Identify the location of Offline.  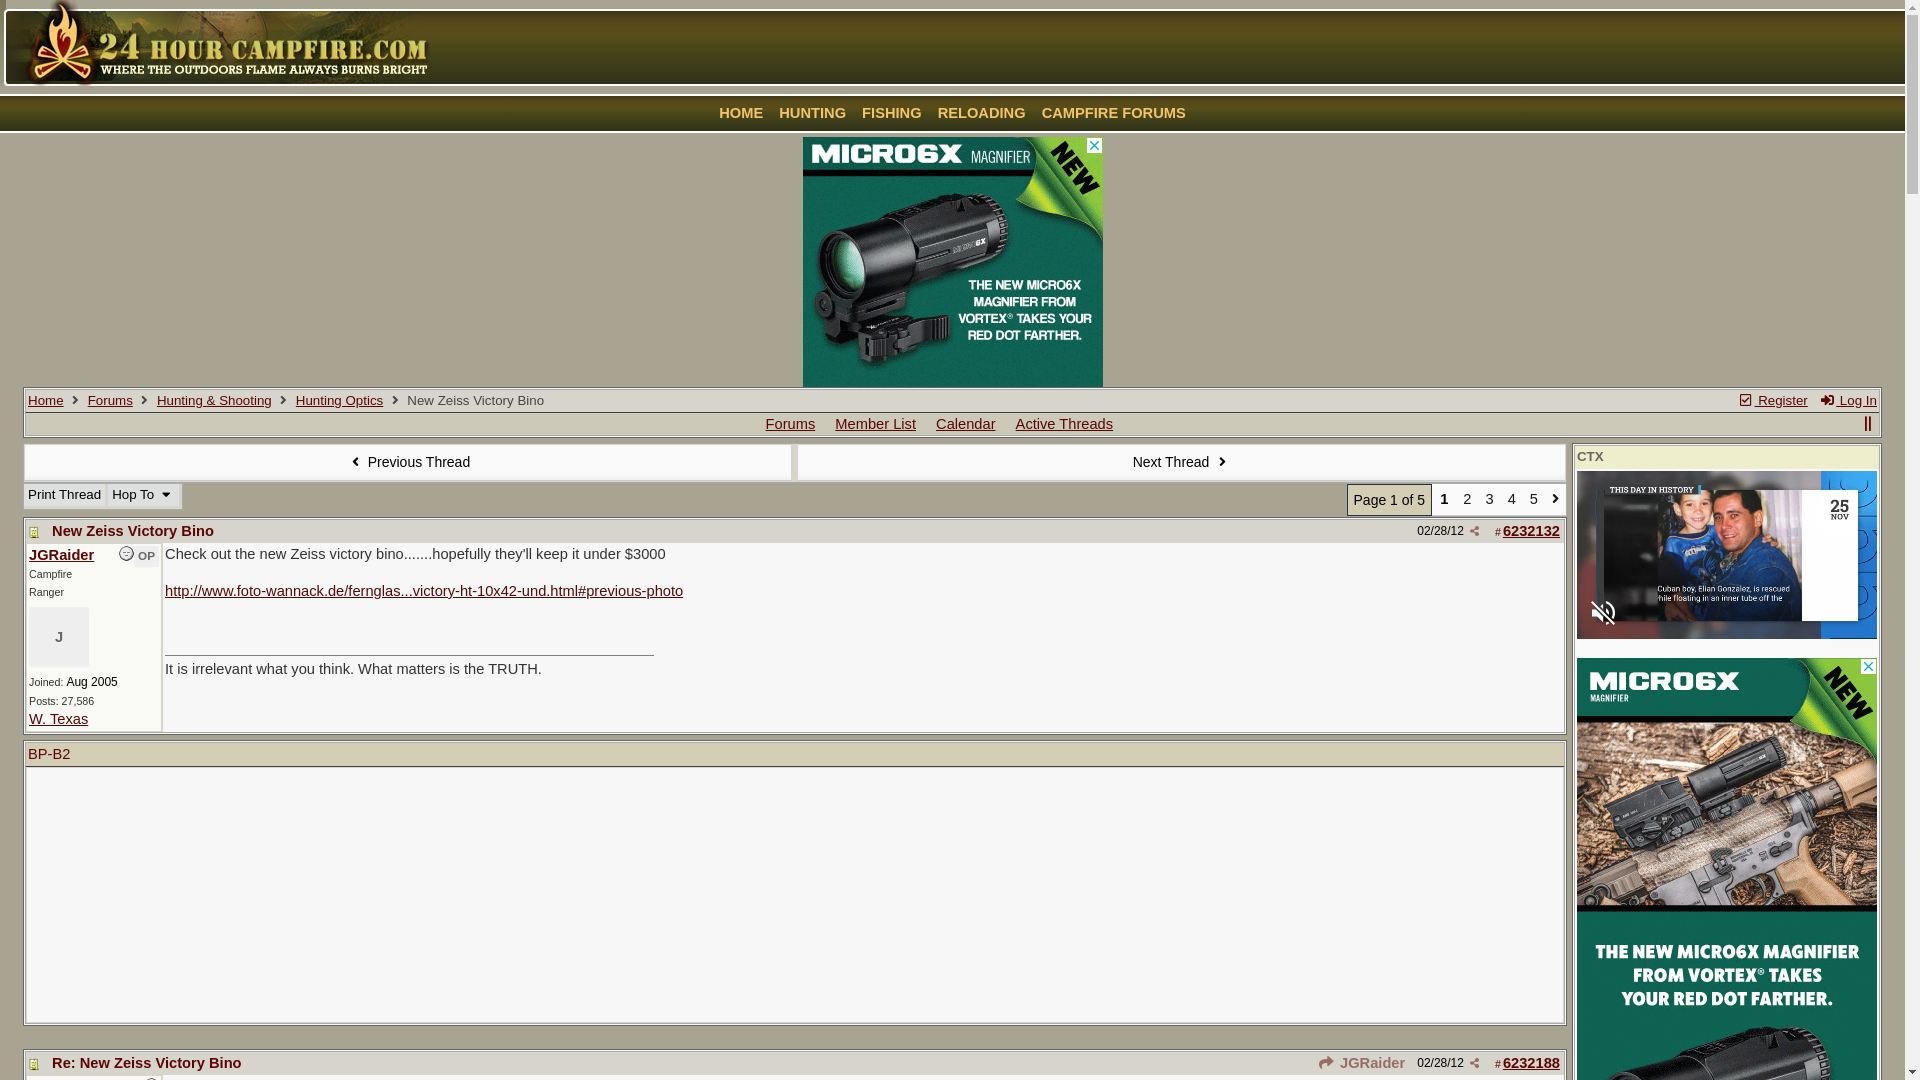
(126, 554).